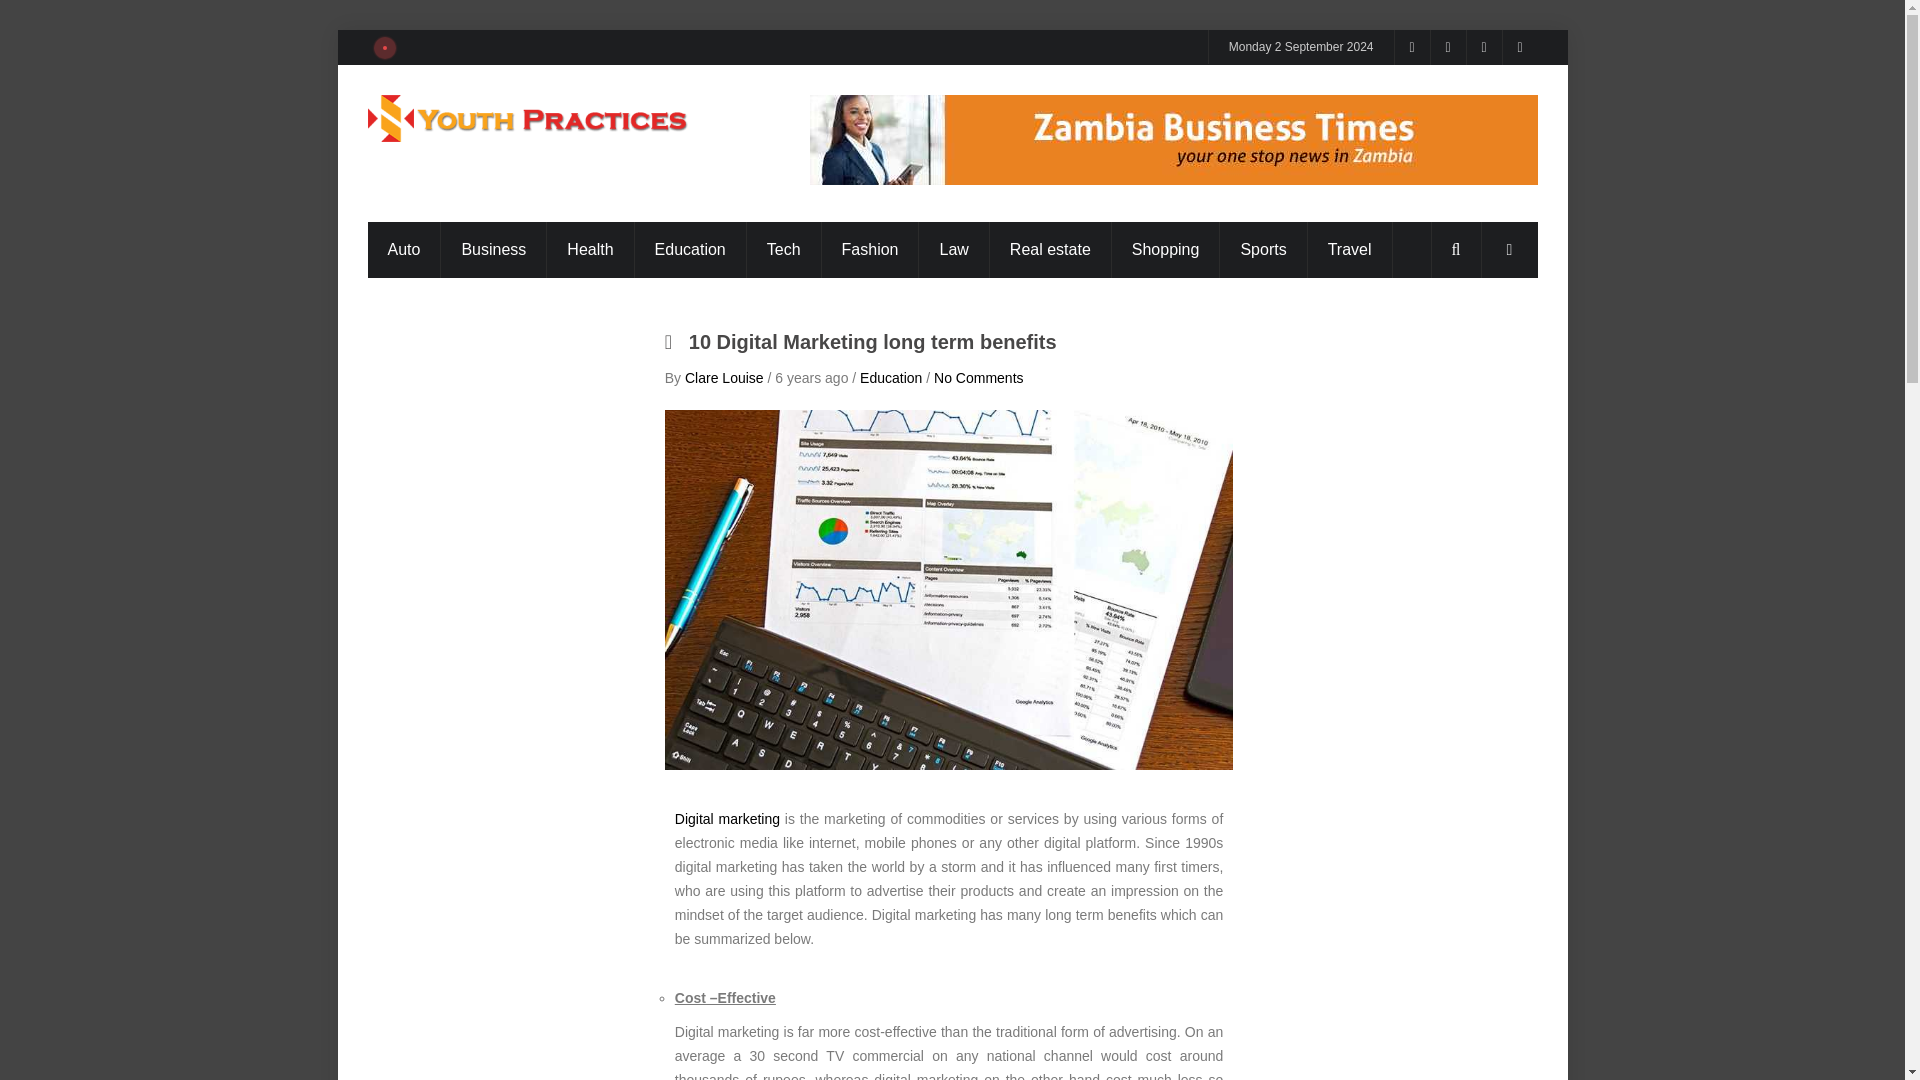 The image size is (1920, 1080). Describe the element at coordinates (1448, 47) in the screenshot. I see `googleplus` at that location.